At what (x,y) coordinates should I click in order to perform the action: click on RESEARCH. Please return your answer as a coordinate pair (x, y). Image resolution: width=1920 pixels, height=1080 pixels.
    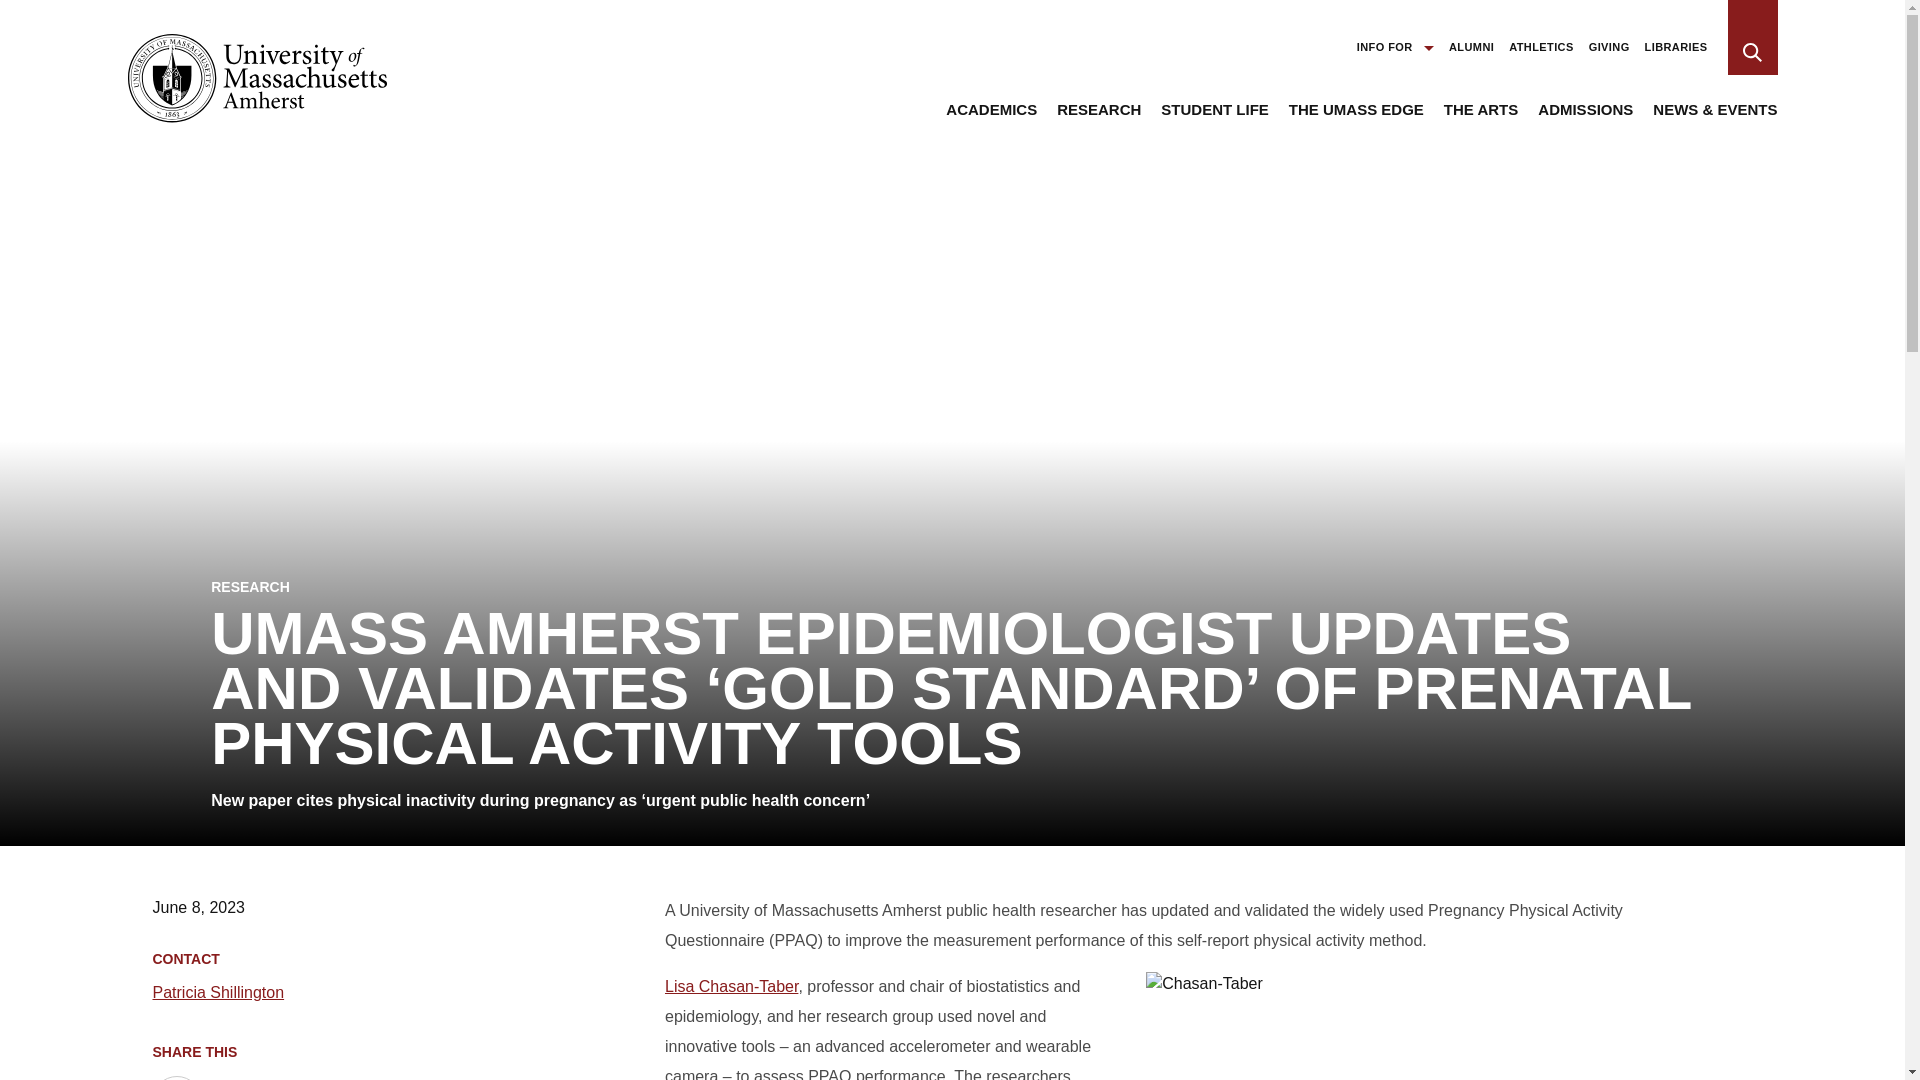
    Looking at the image, I should click on (1098, 119).